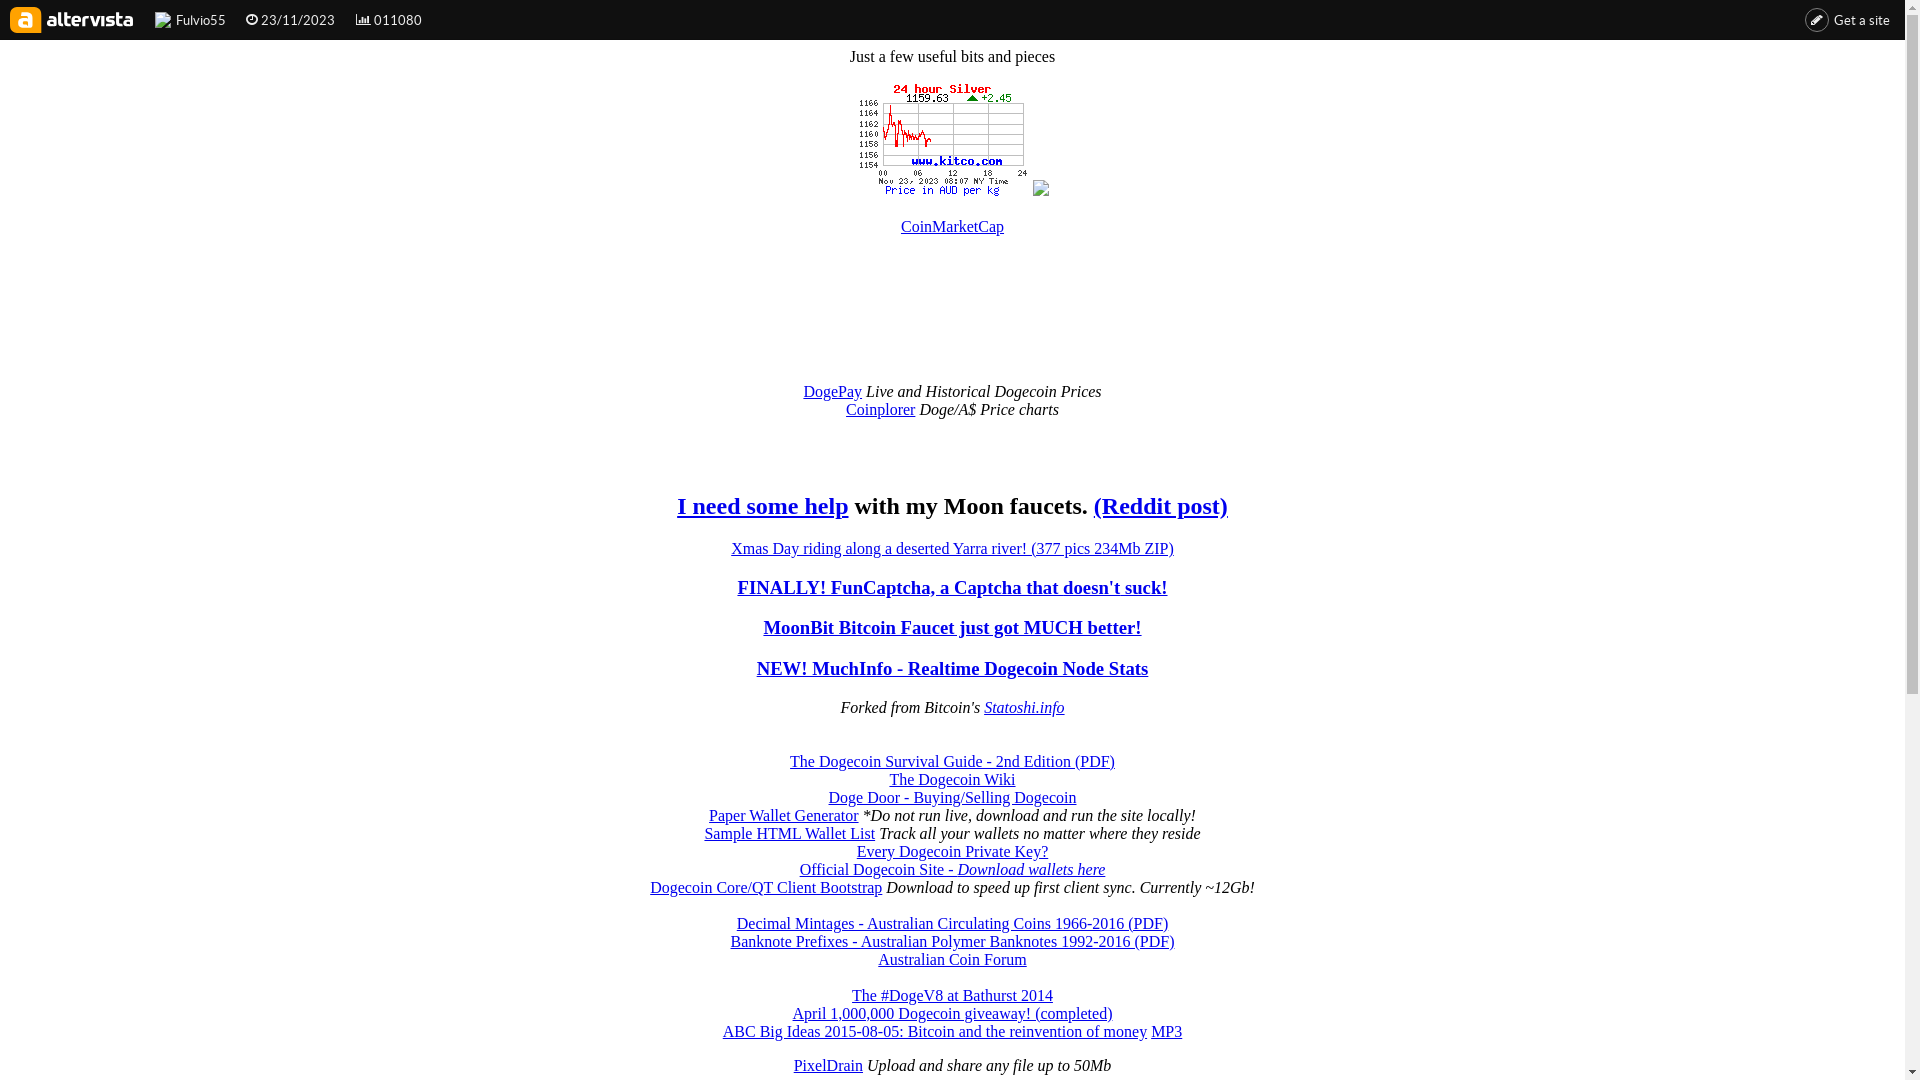  What do you see at coordinates (1166, 1032) in the screenshot?
I see `MP3` at bounding box center [1166, 1032].